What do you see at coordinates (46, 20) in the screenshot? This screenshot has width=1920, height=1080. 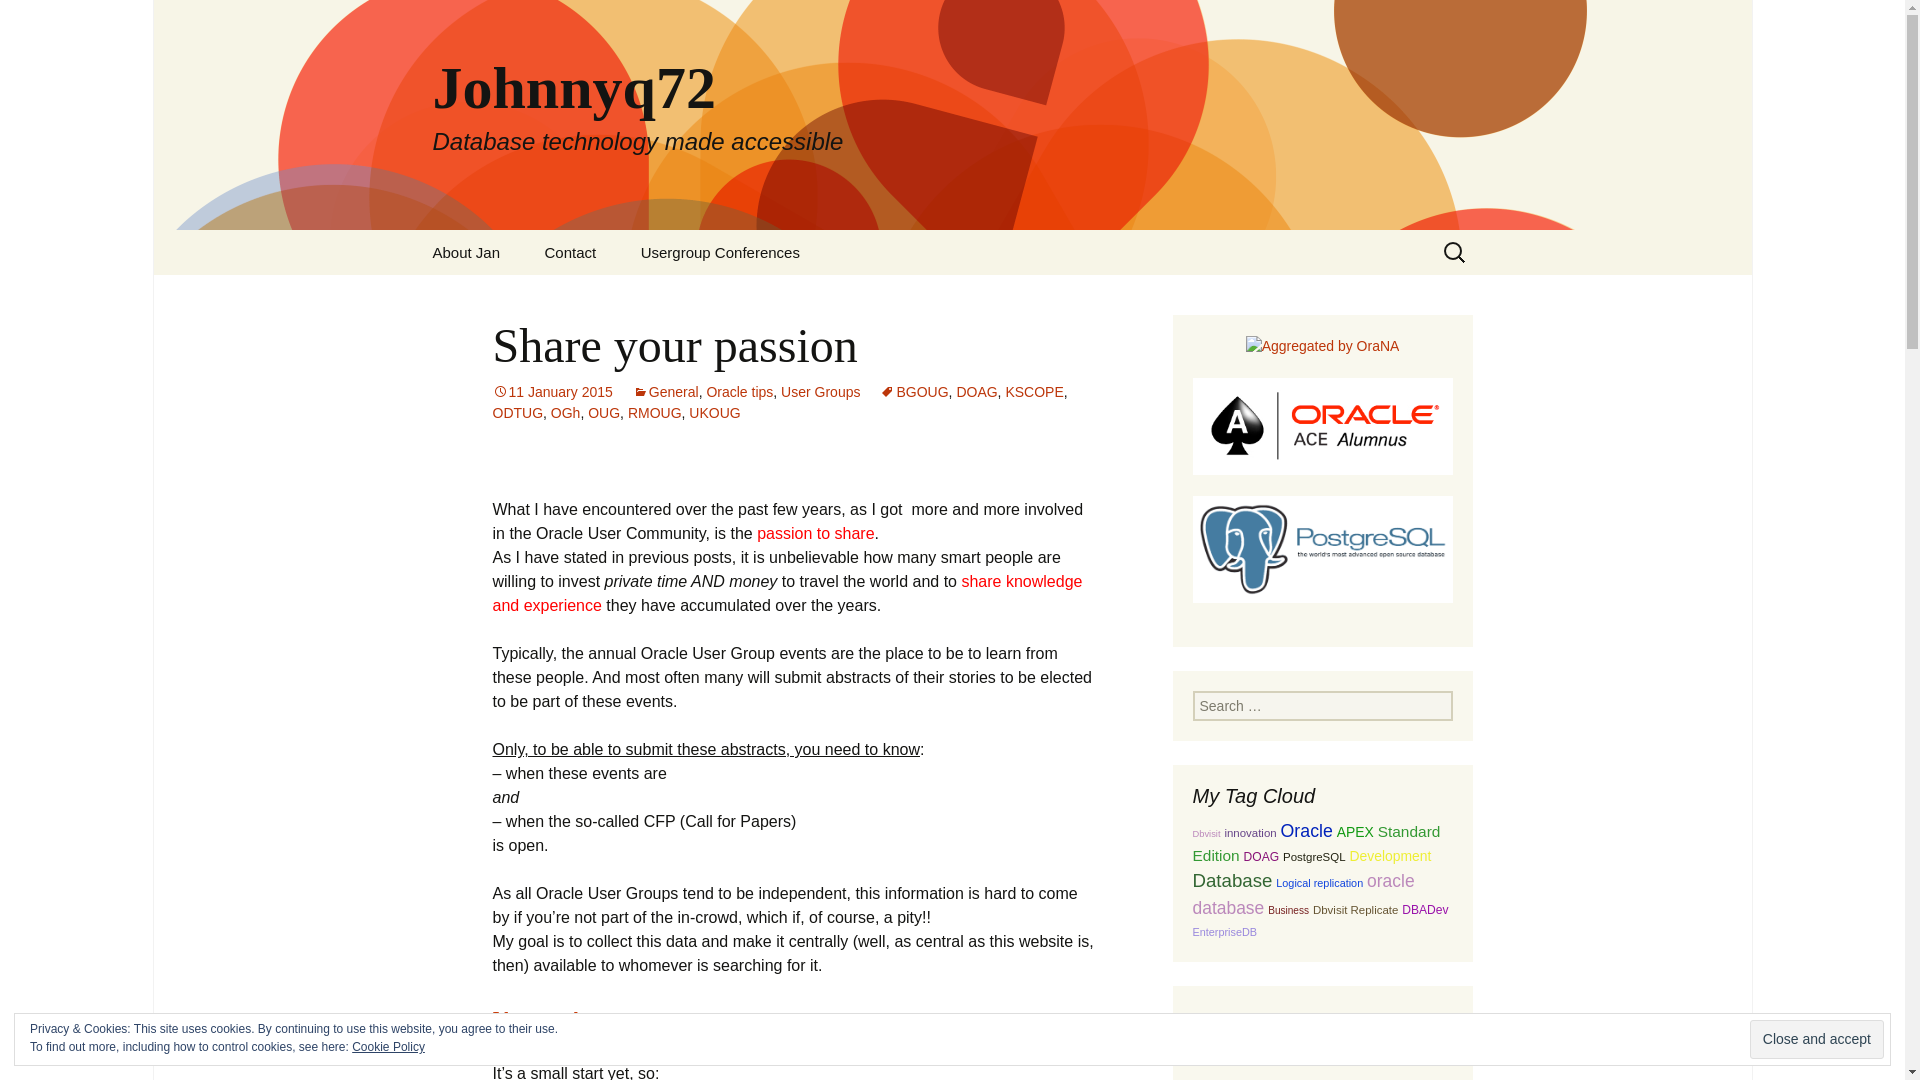 I see `Search` at bounding box center [46, 20].